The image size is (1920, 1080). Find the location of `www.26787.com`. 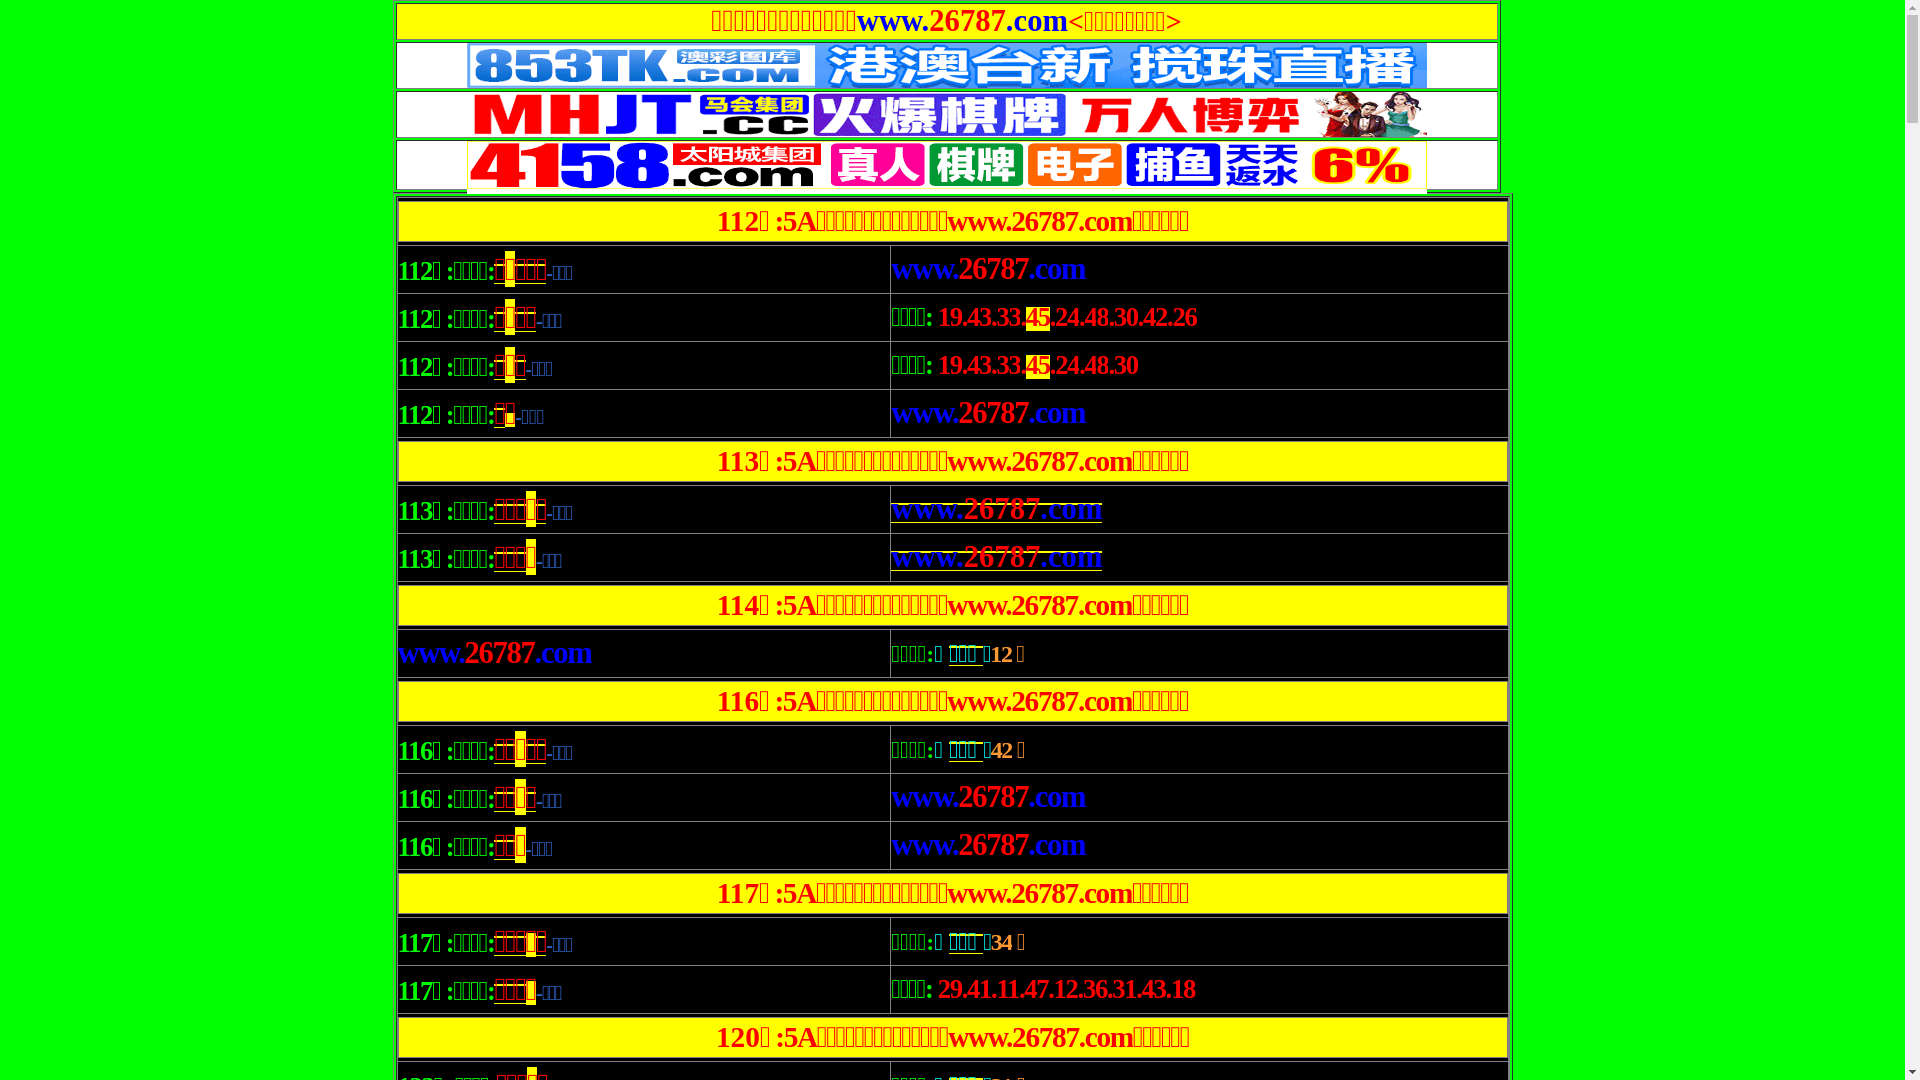

www.26787.com is located at coordinates (996, 509).